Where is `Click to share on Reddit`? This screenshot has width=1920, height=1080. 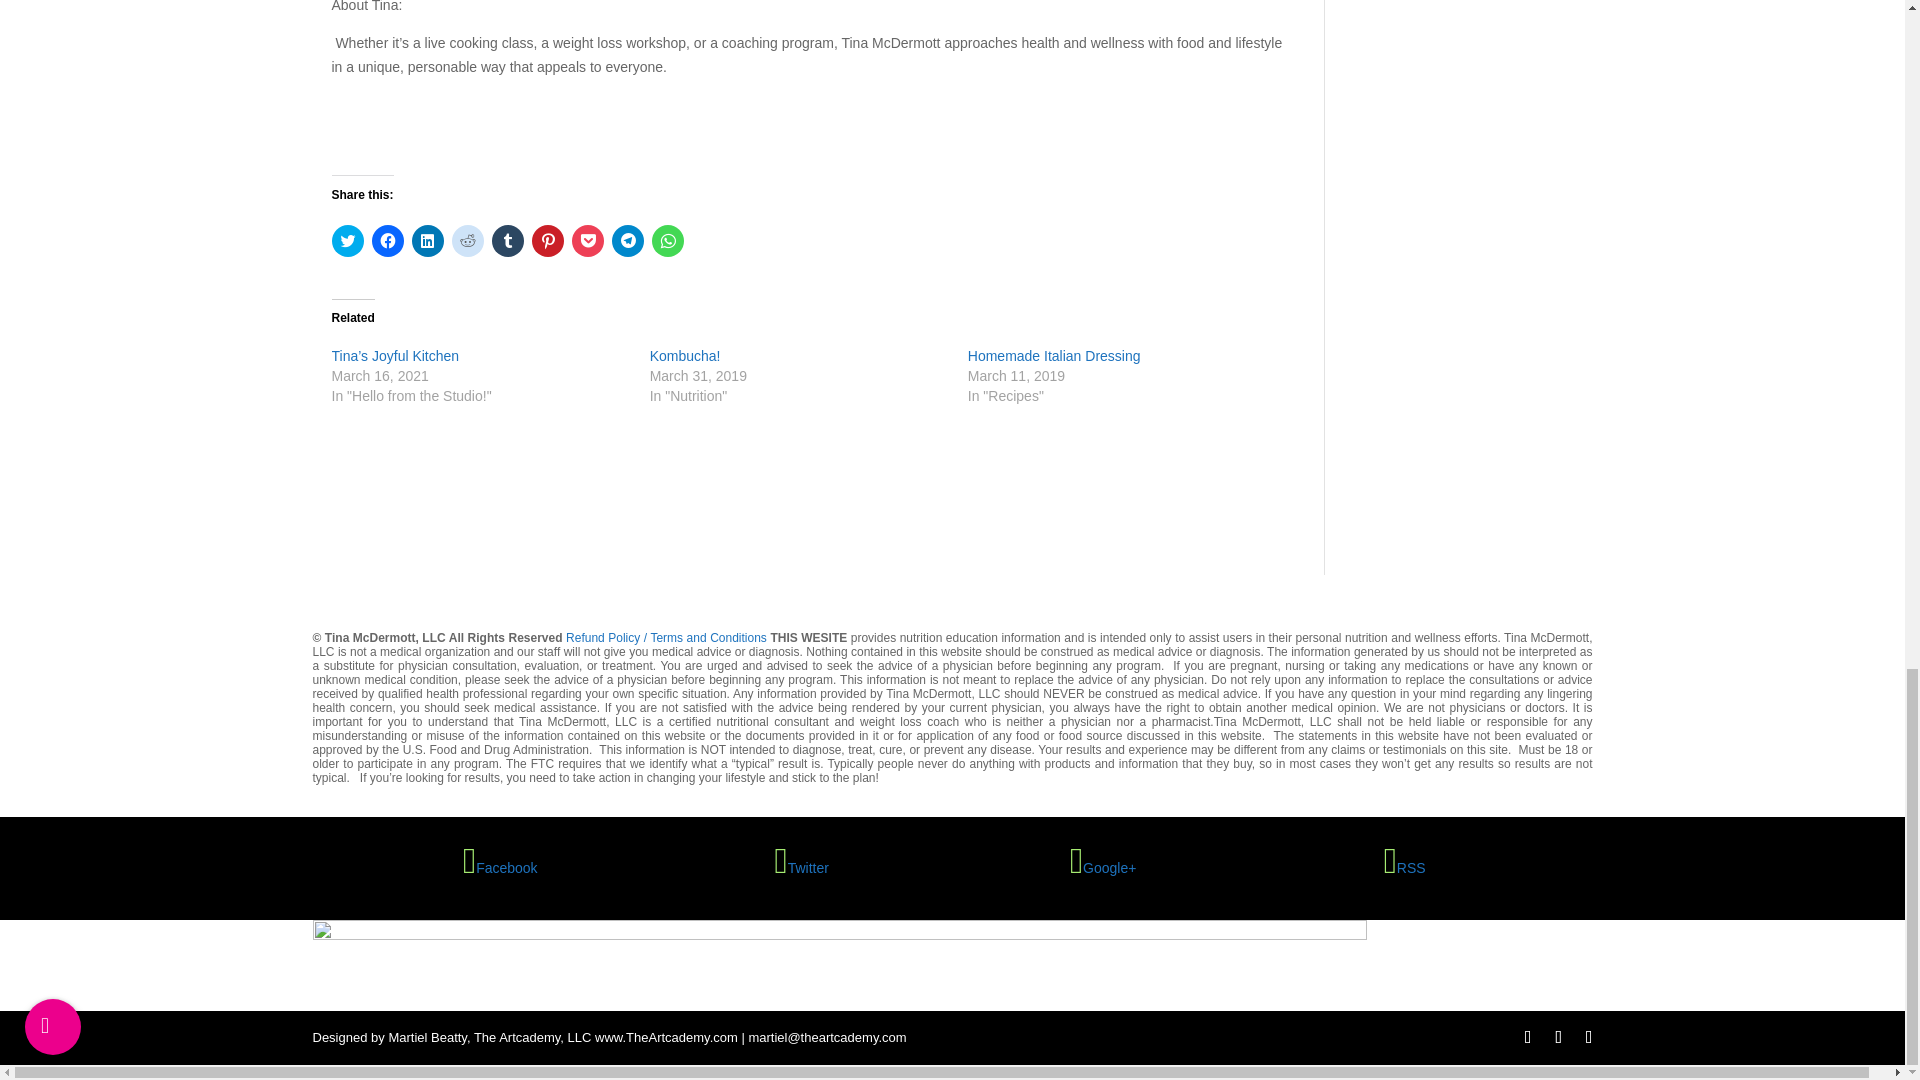
Click to share on Reddit is located at coordinates (467, 240).